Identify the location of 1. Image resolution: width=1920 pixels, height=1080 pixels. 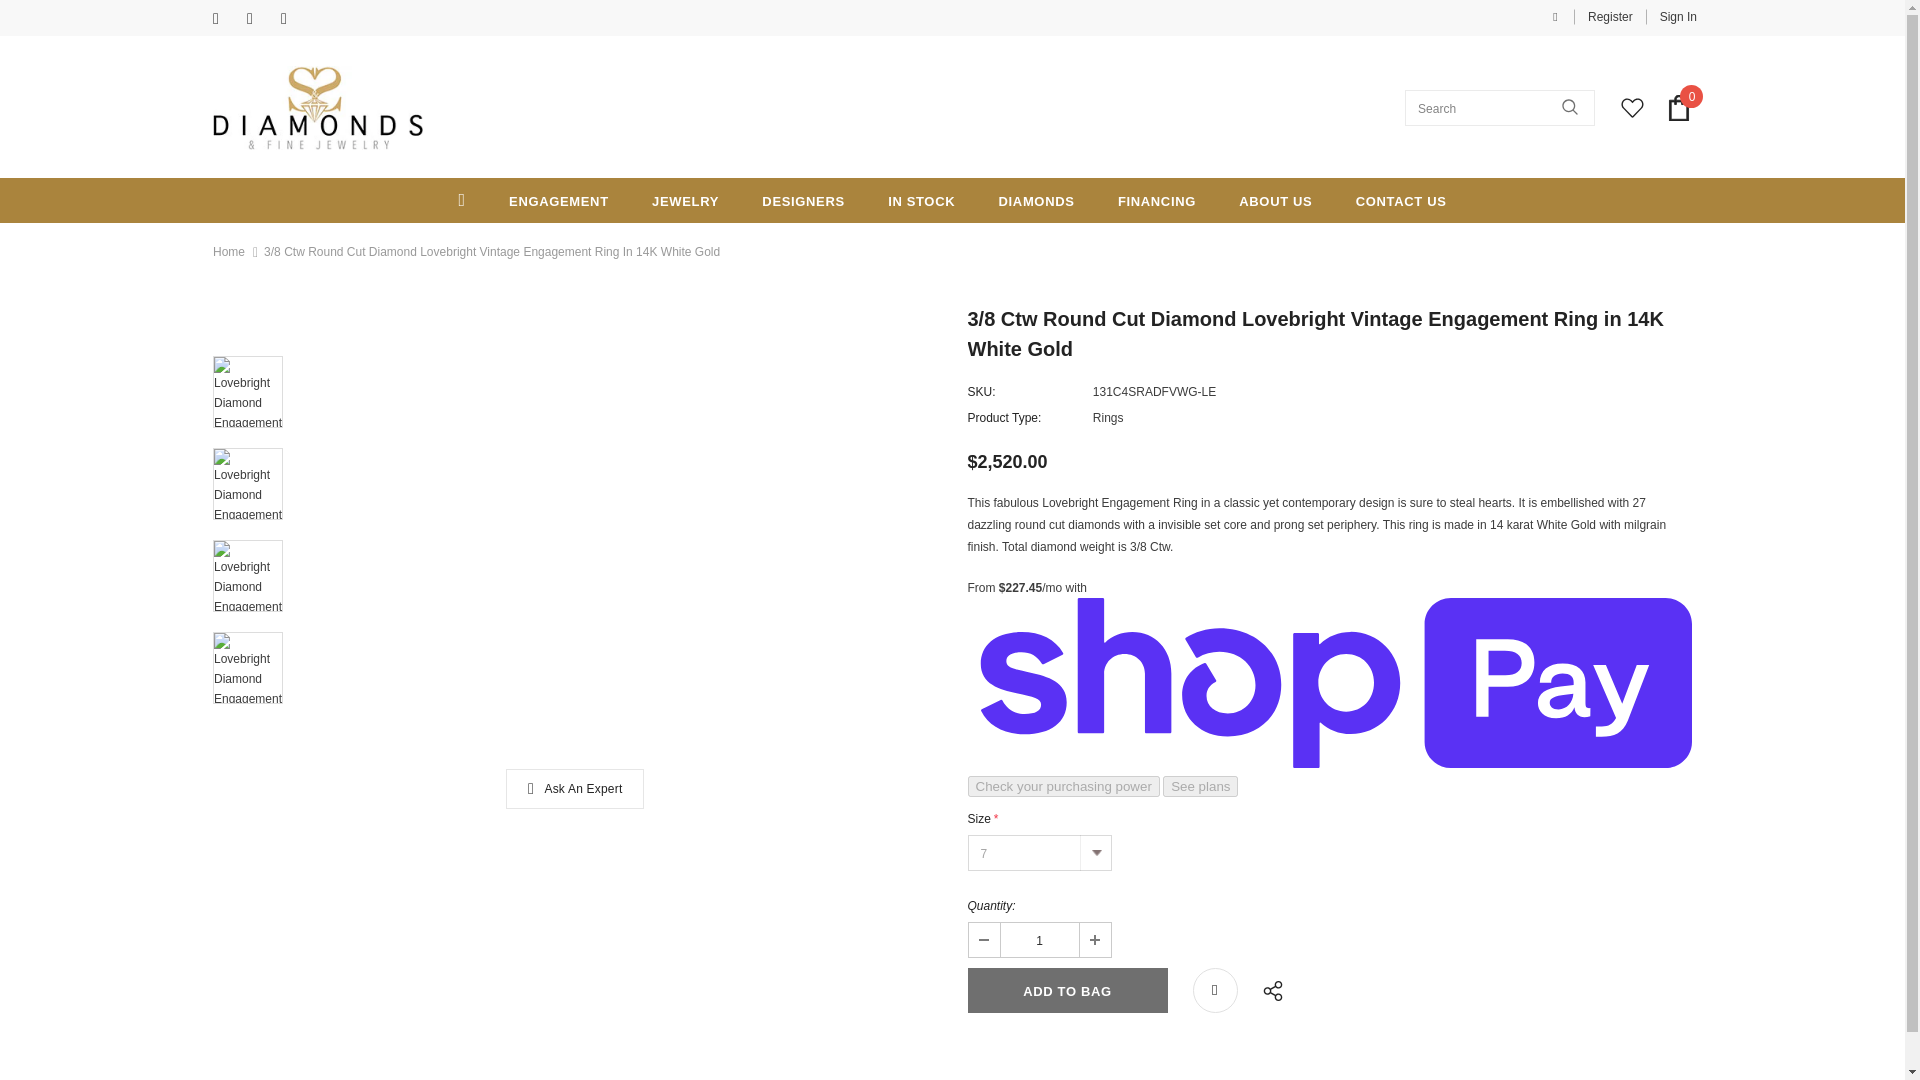
(1038, 940).